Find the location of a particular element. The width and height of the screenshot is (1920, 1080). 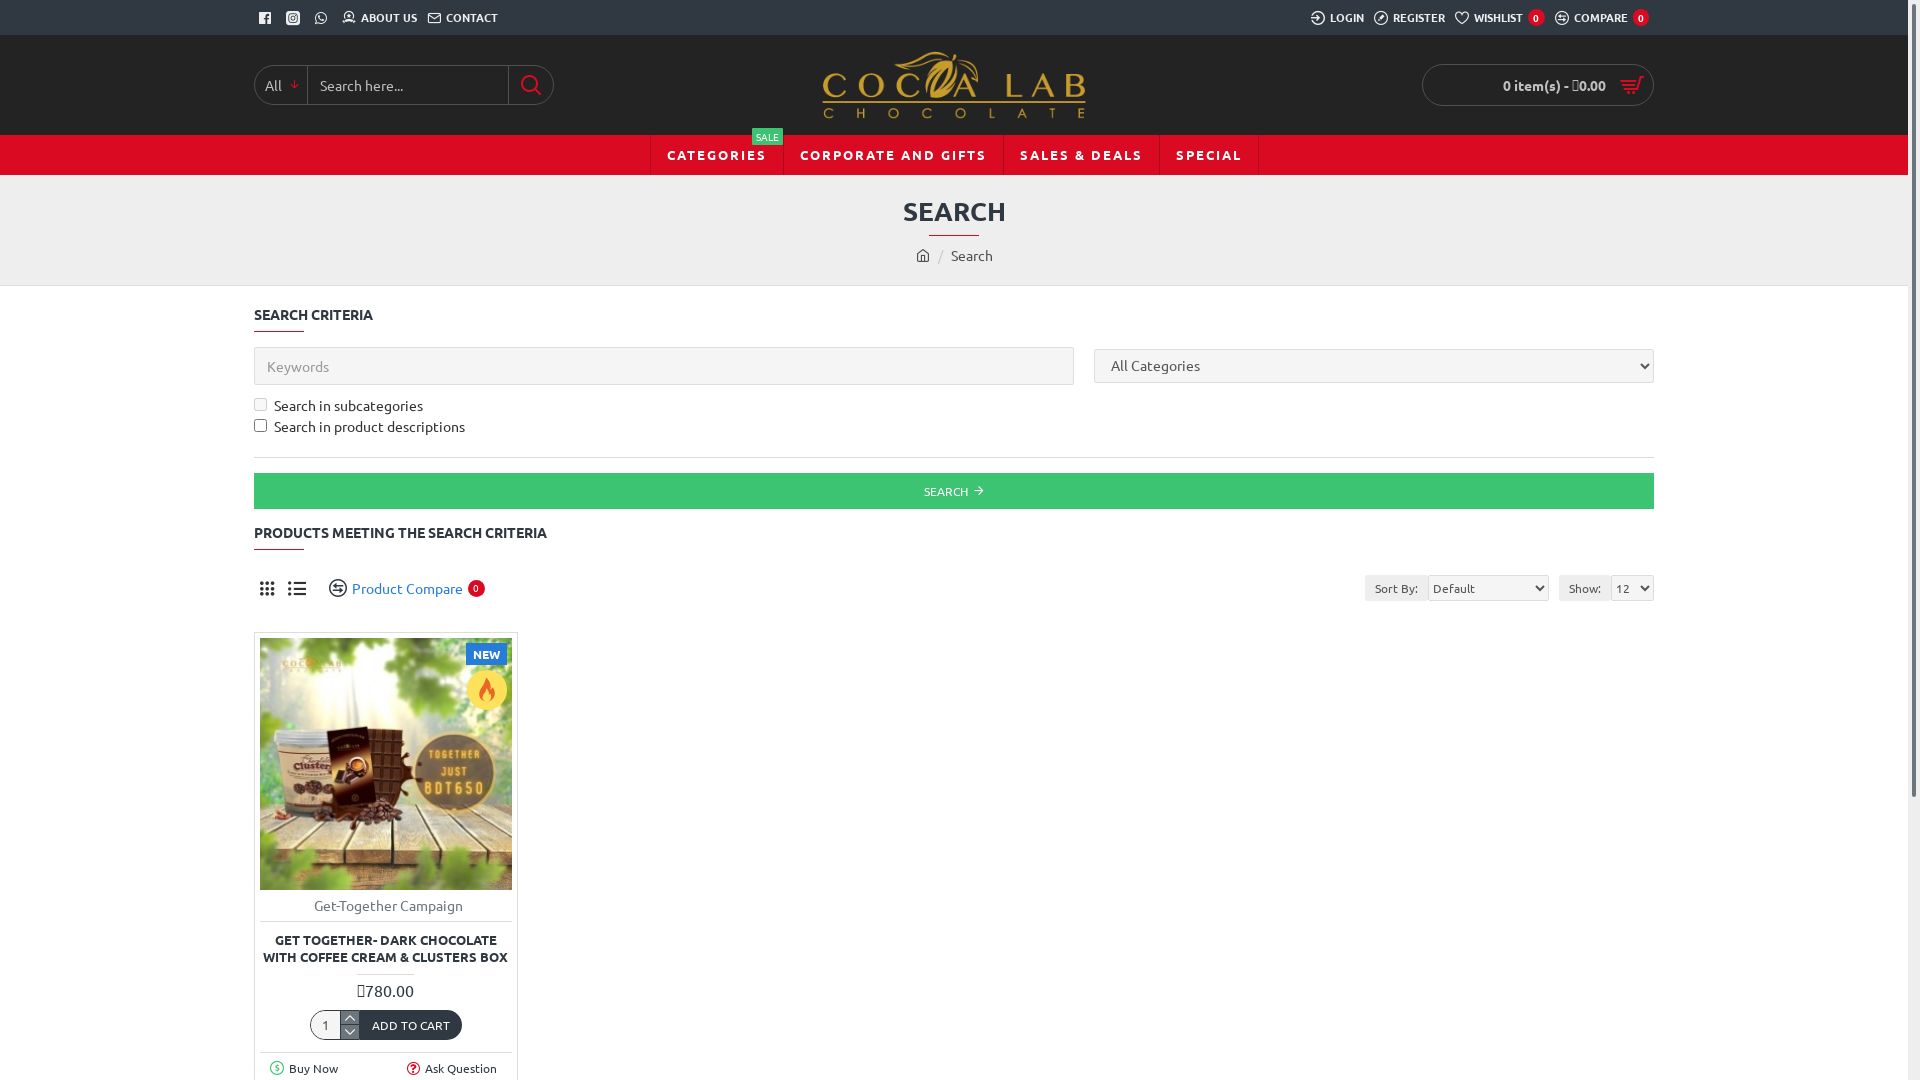

SALES & DEALS is located at coordinates (1080, 155).